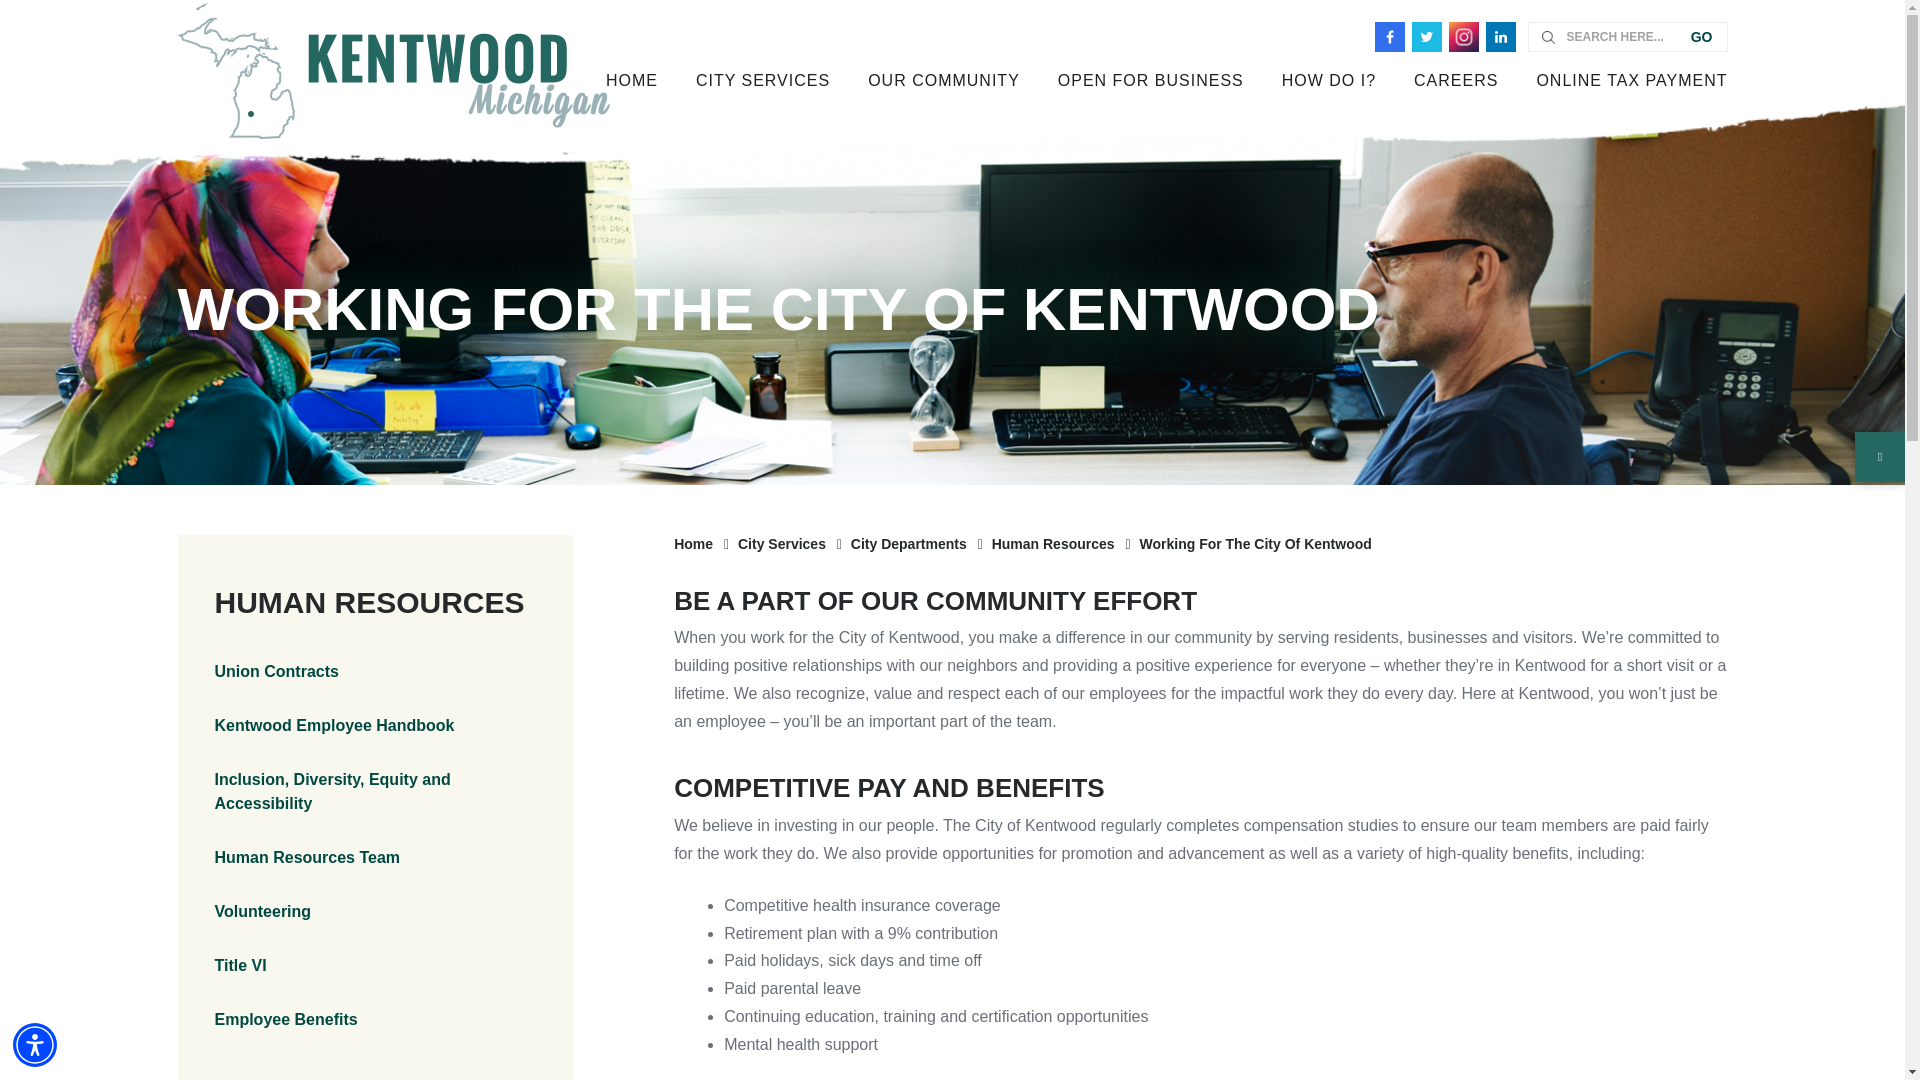 This screenshot has width=1920, height=1080. I want to click on Union Contracts, so click(375, 671).